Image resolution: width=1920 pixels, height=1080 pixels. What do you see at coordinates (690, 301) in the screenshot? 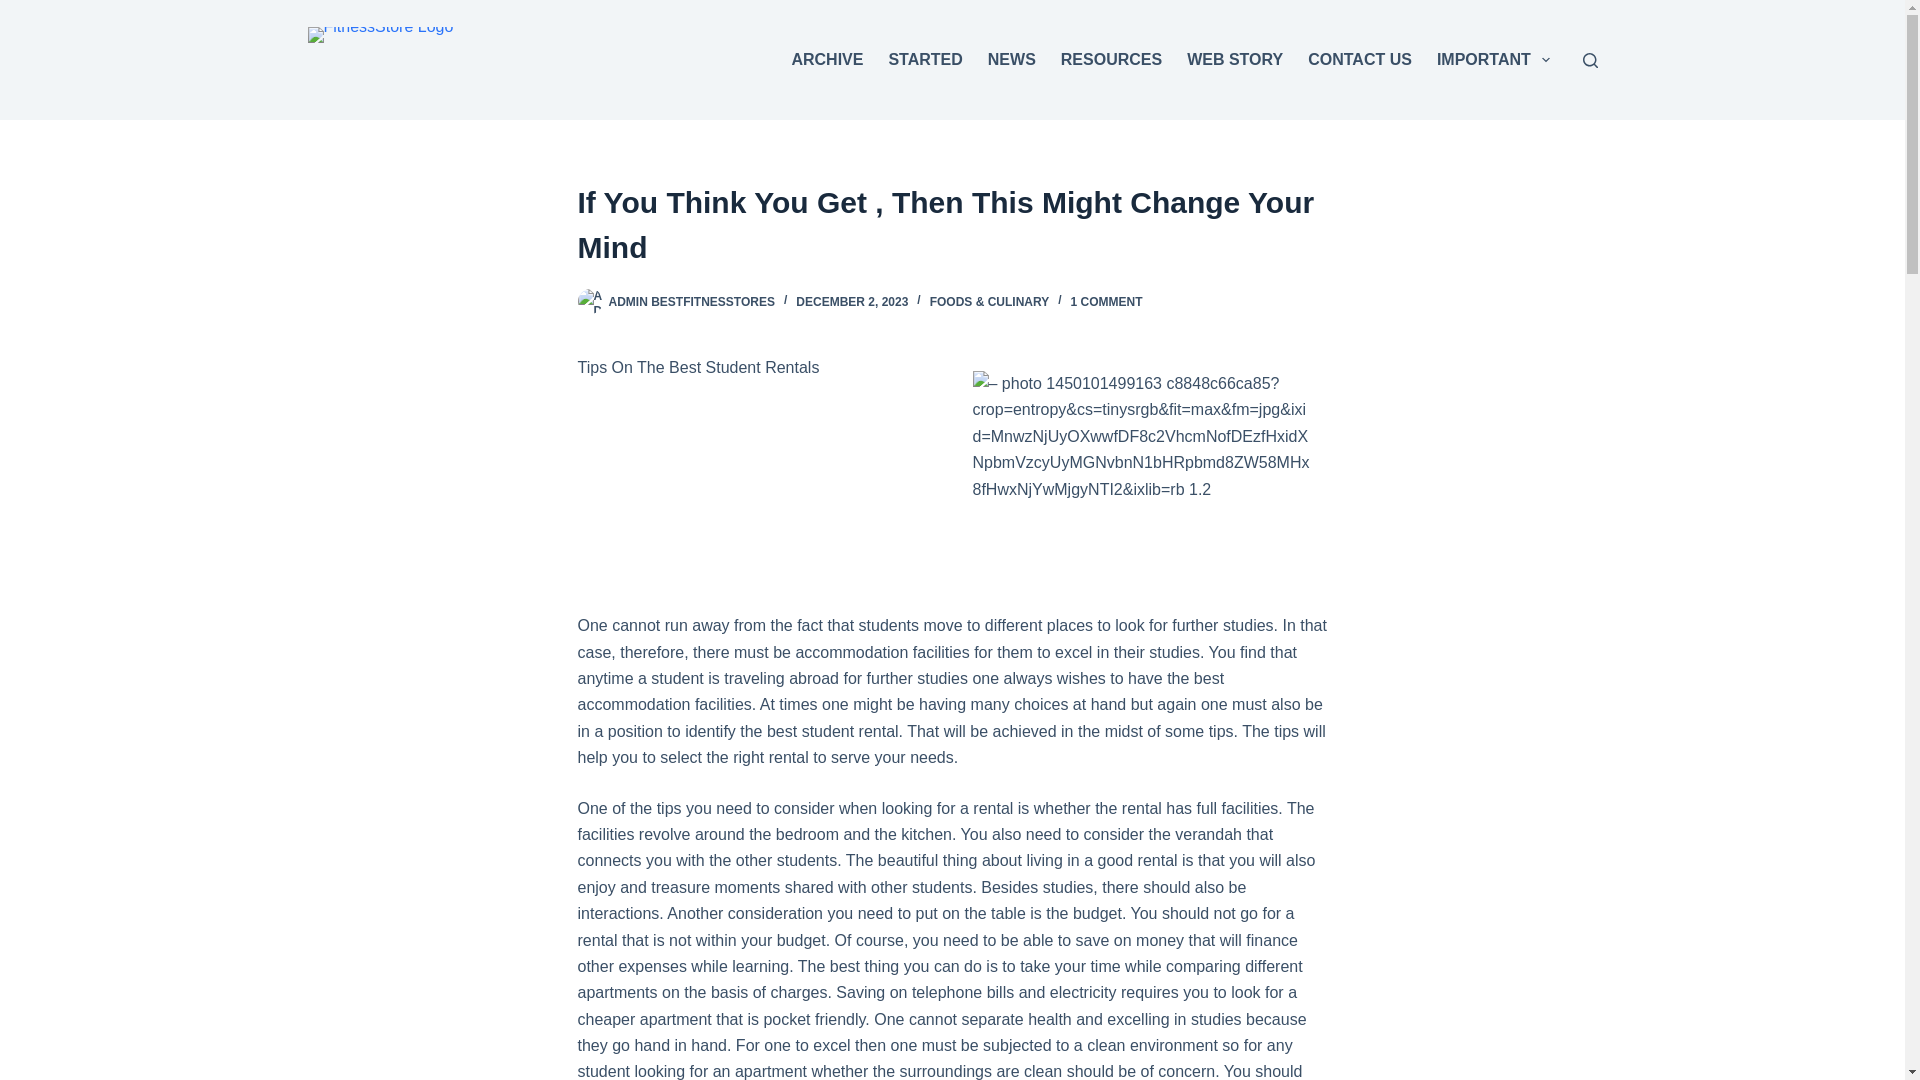
I see `Posts by Admin bestfitnesstores` at bounding box center [690, 301].